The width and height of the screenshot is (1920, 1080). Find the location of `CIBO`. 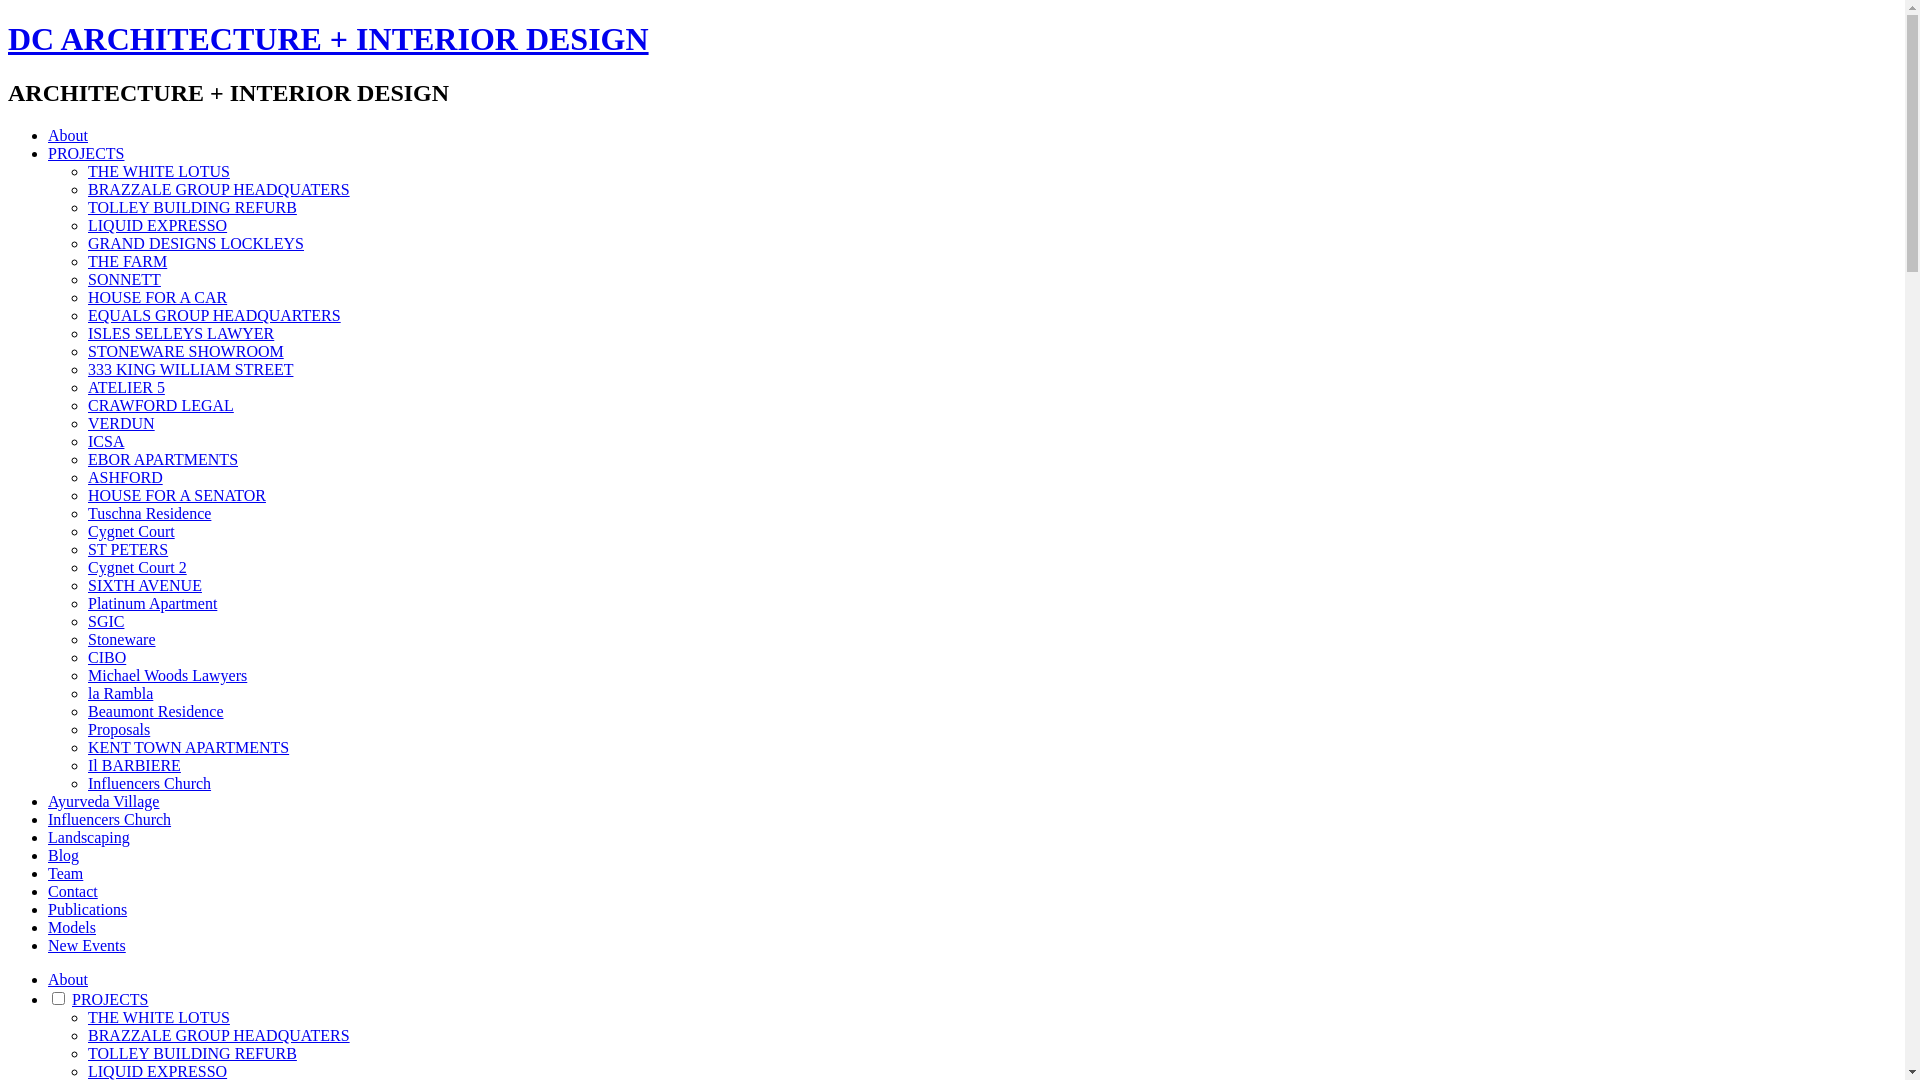

CIBO is located at coordinates (107, 658).